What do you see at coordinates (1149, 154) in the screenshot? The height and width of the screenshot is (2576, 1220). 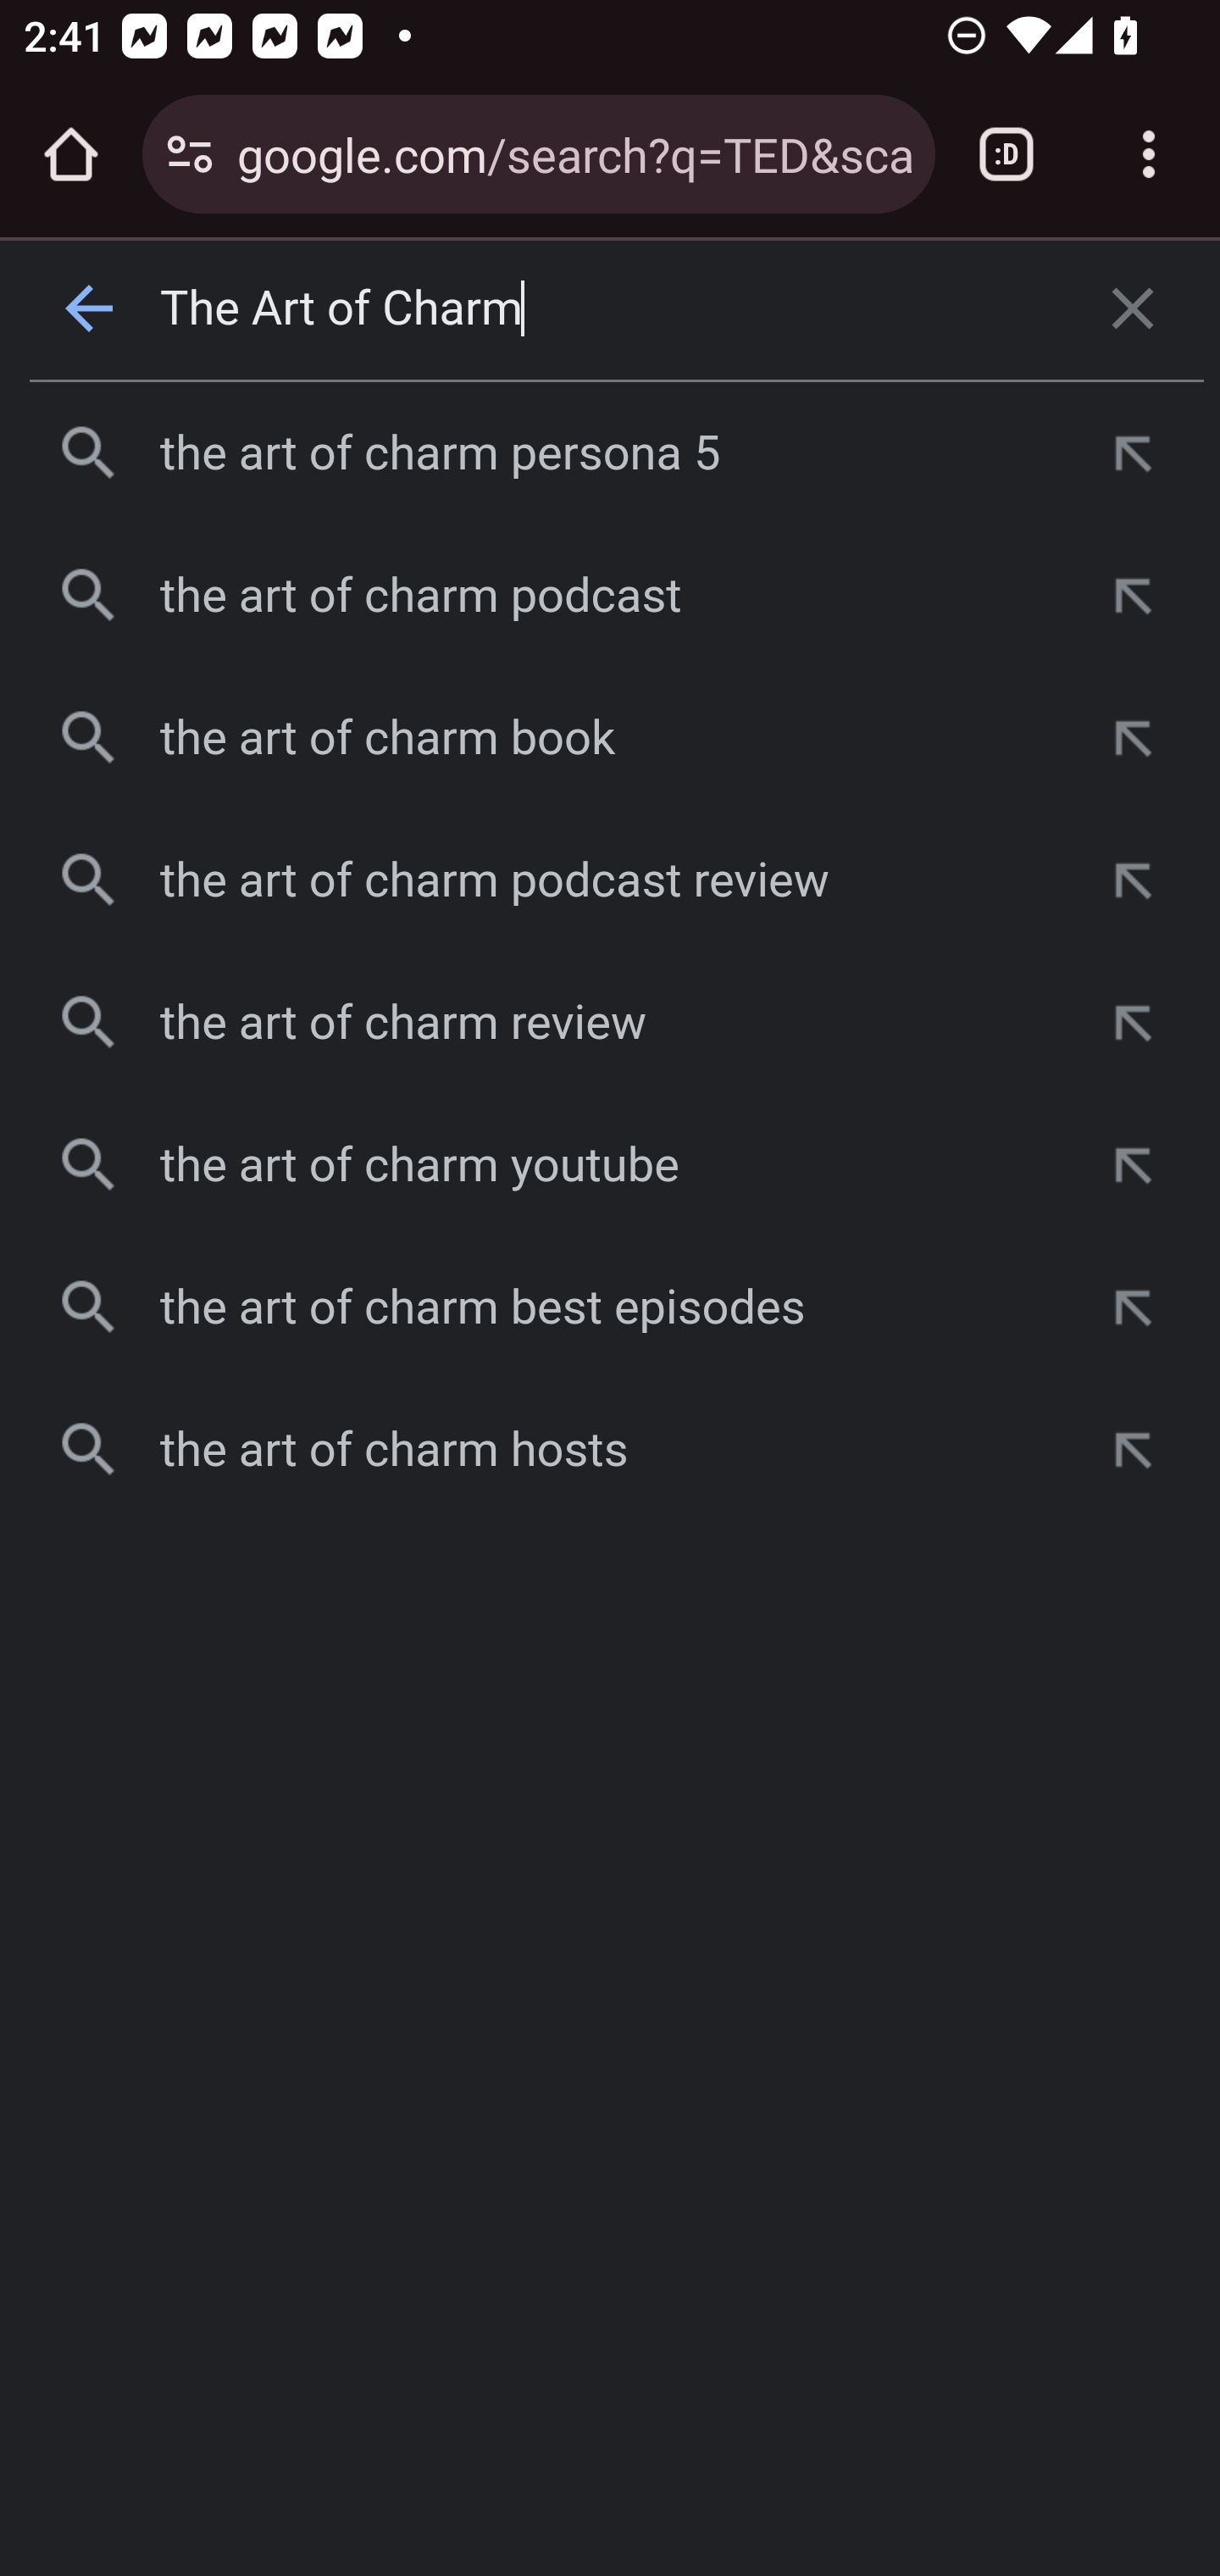 I see `Customize and control Google Chrome` at bounding box center [1149, 154].